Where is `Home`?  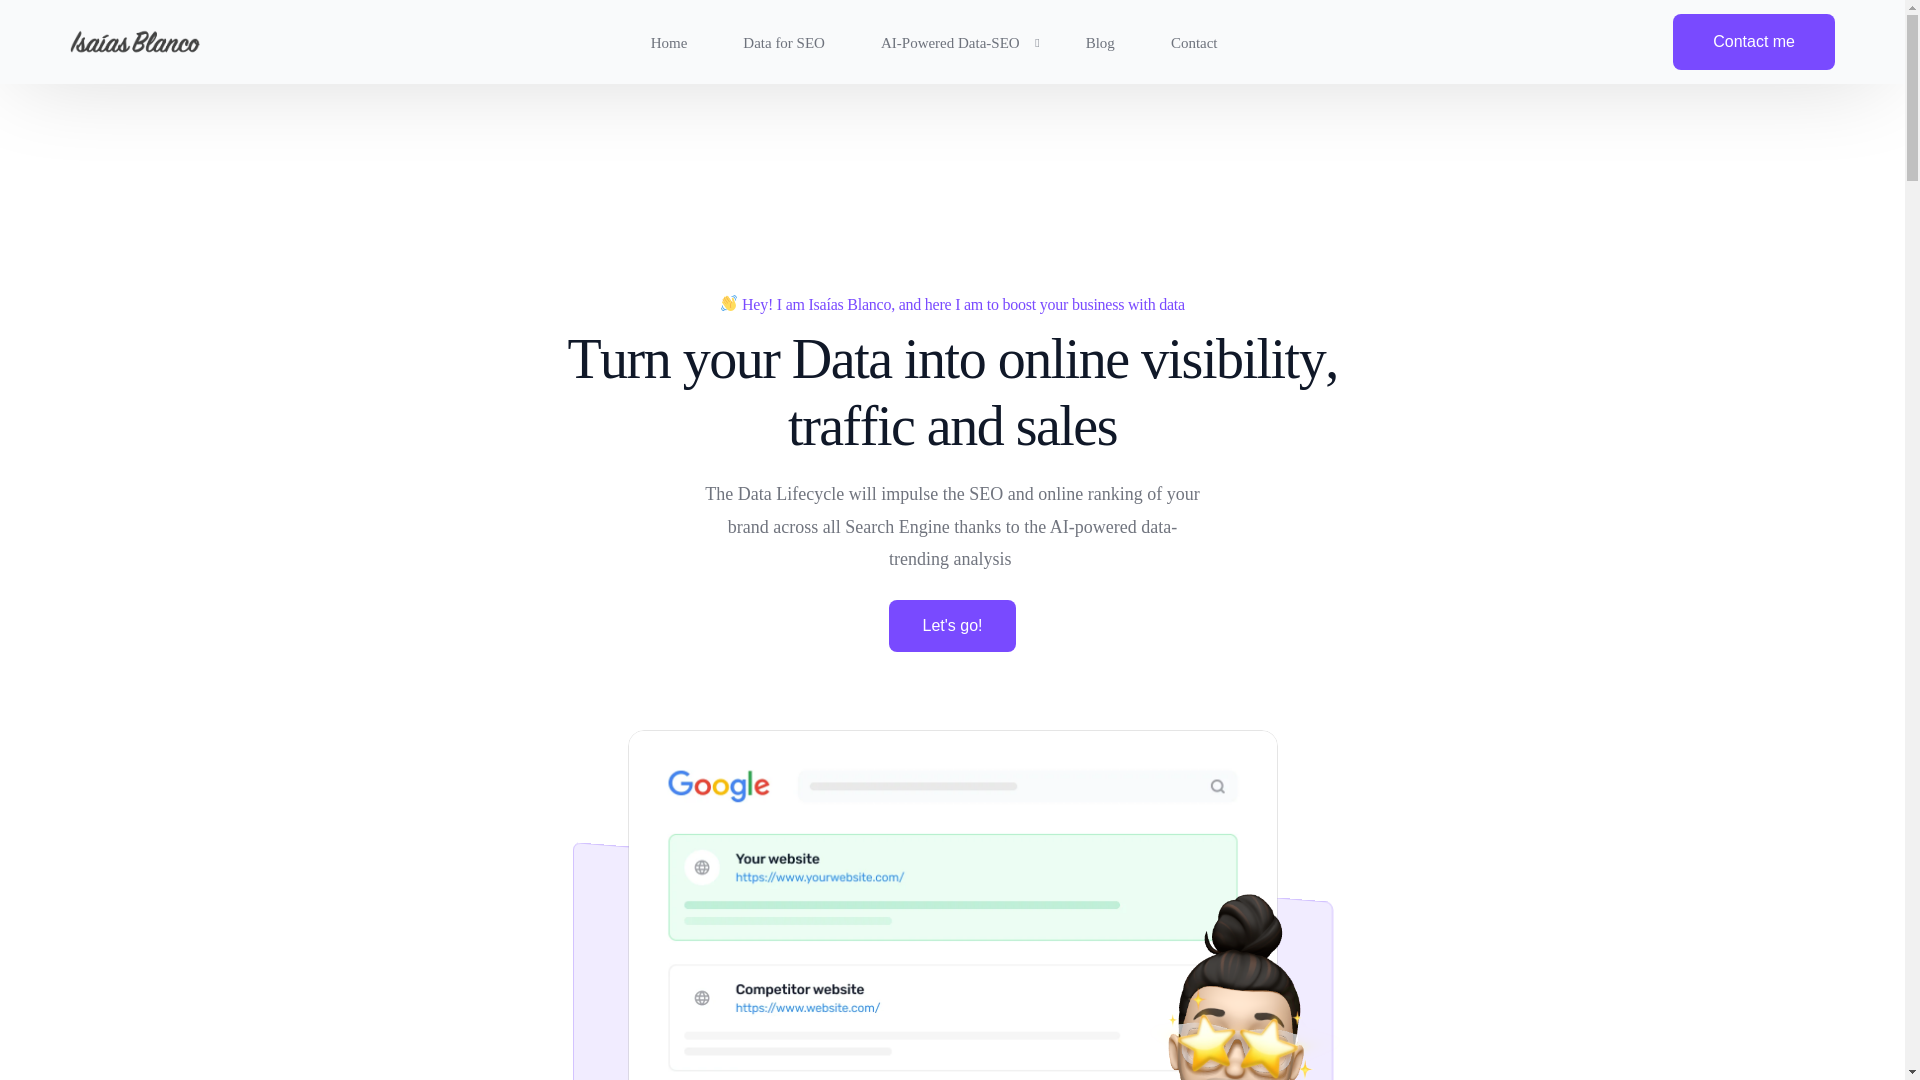
Home is located at coordinates (669, 42).